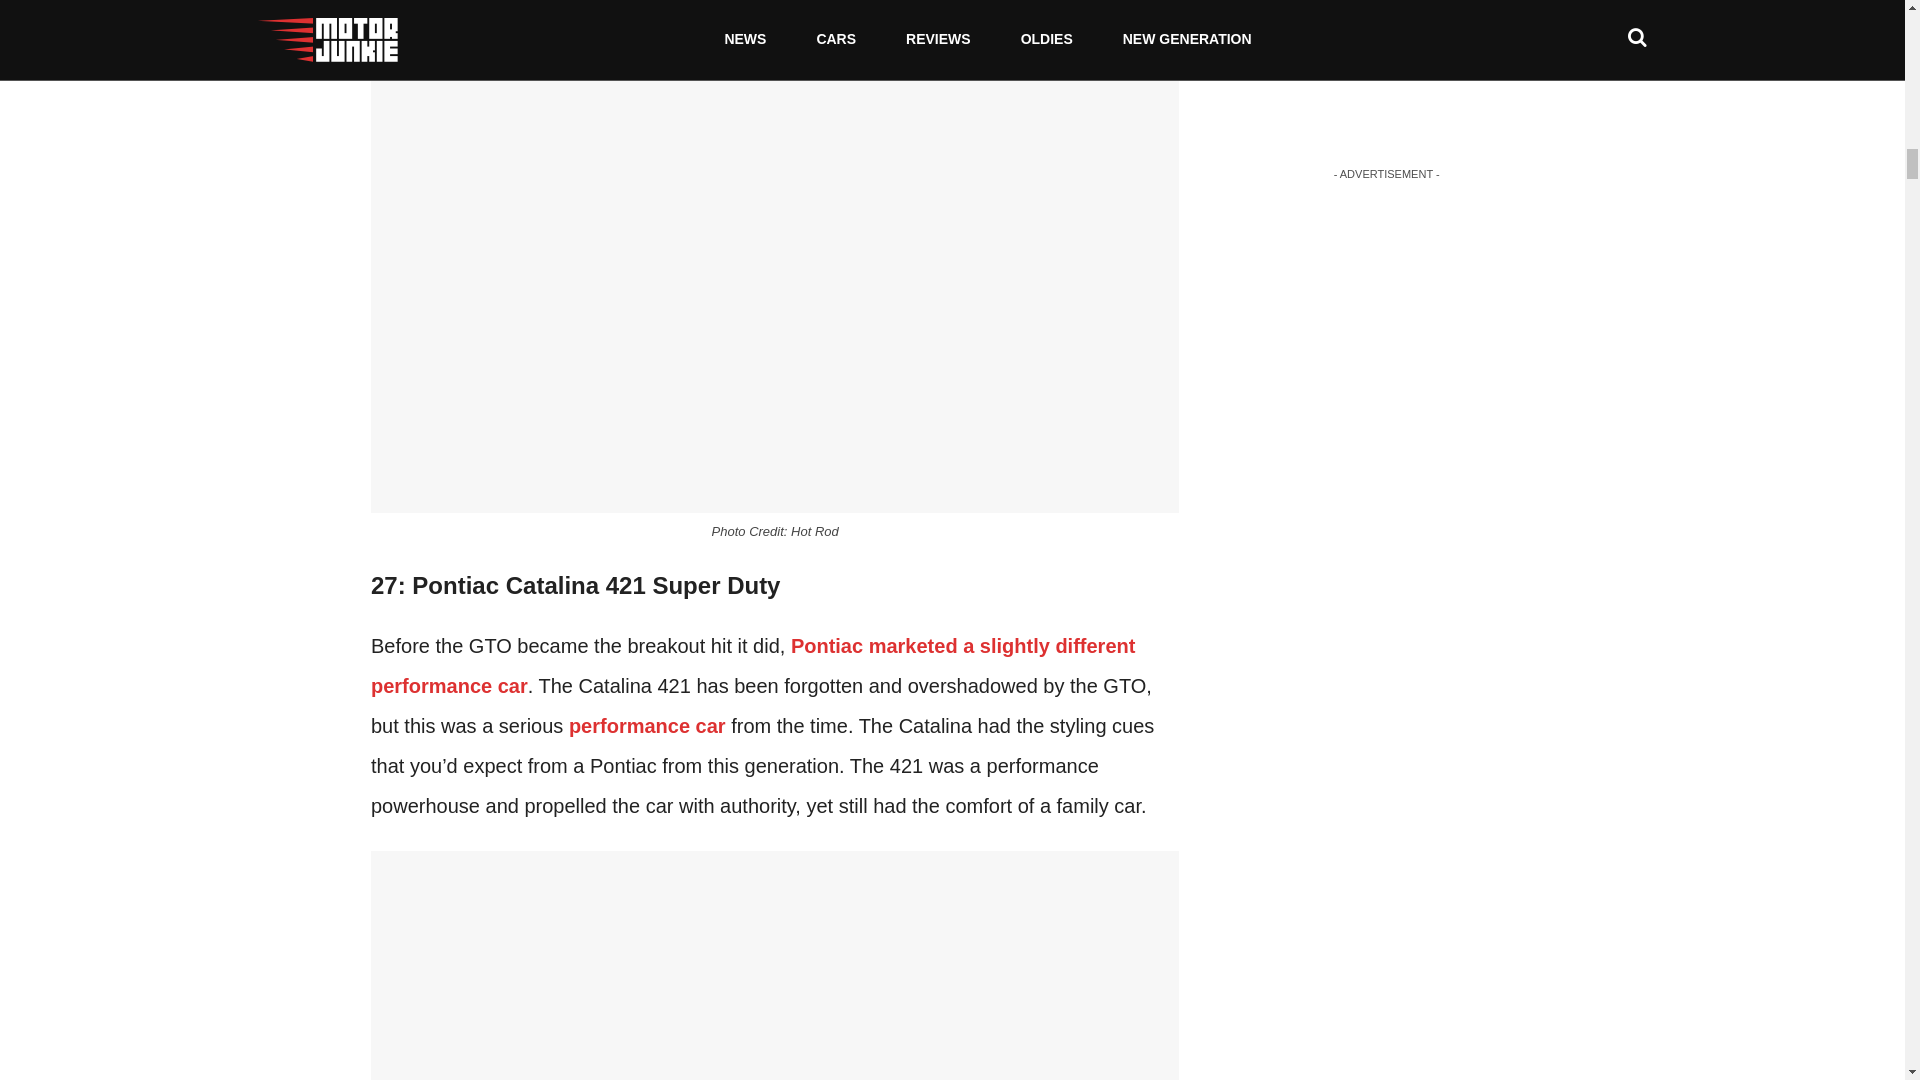 The width and height of the screenshot is (1920, 1080). I want to click on performance car, so click(646, 725).